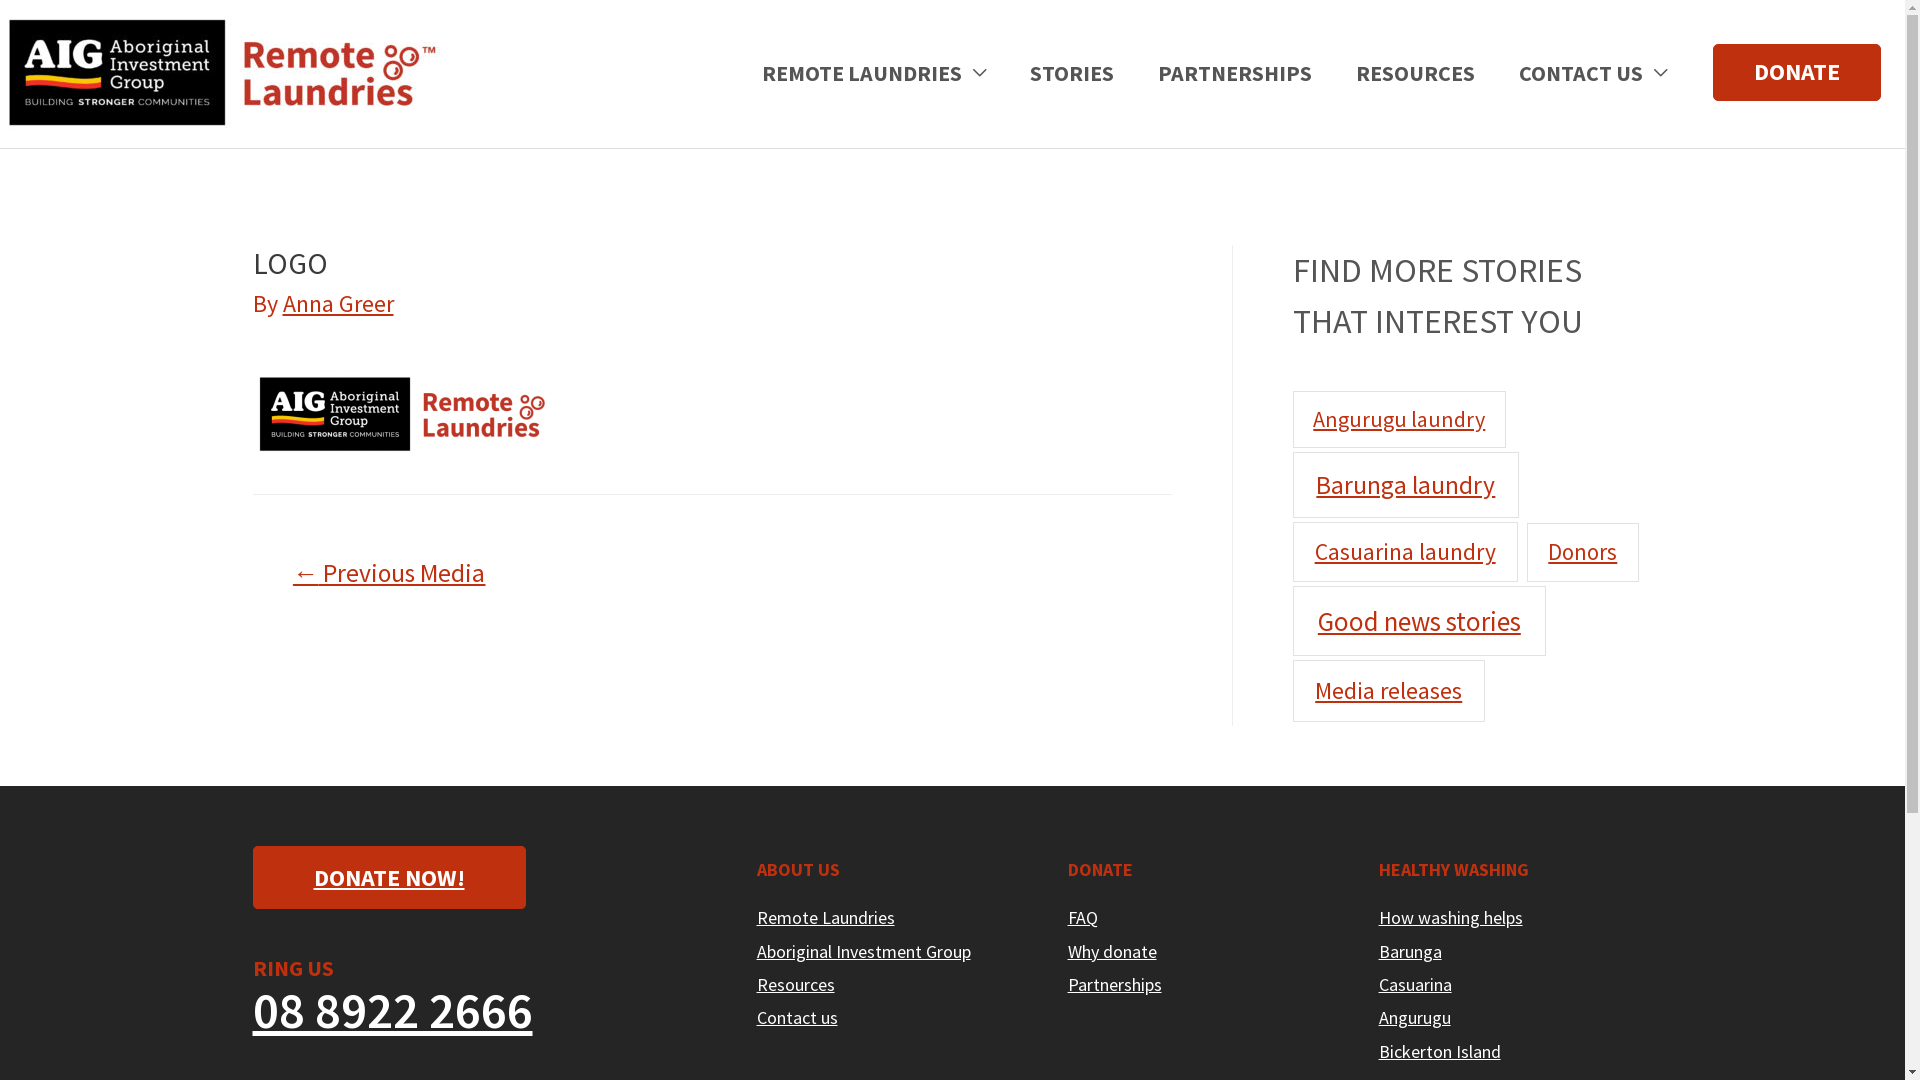 The image size is (1920, 1080). Describe the element at coordinates (1072, 72) in the screenshot. I see `STORIES` at that location.